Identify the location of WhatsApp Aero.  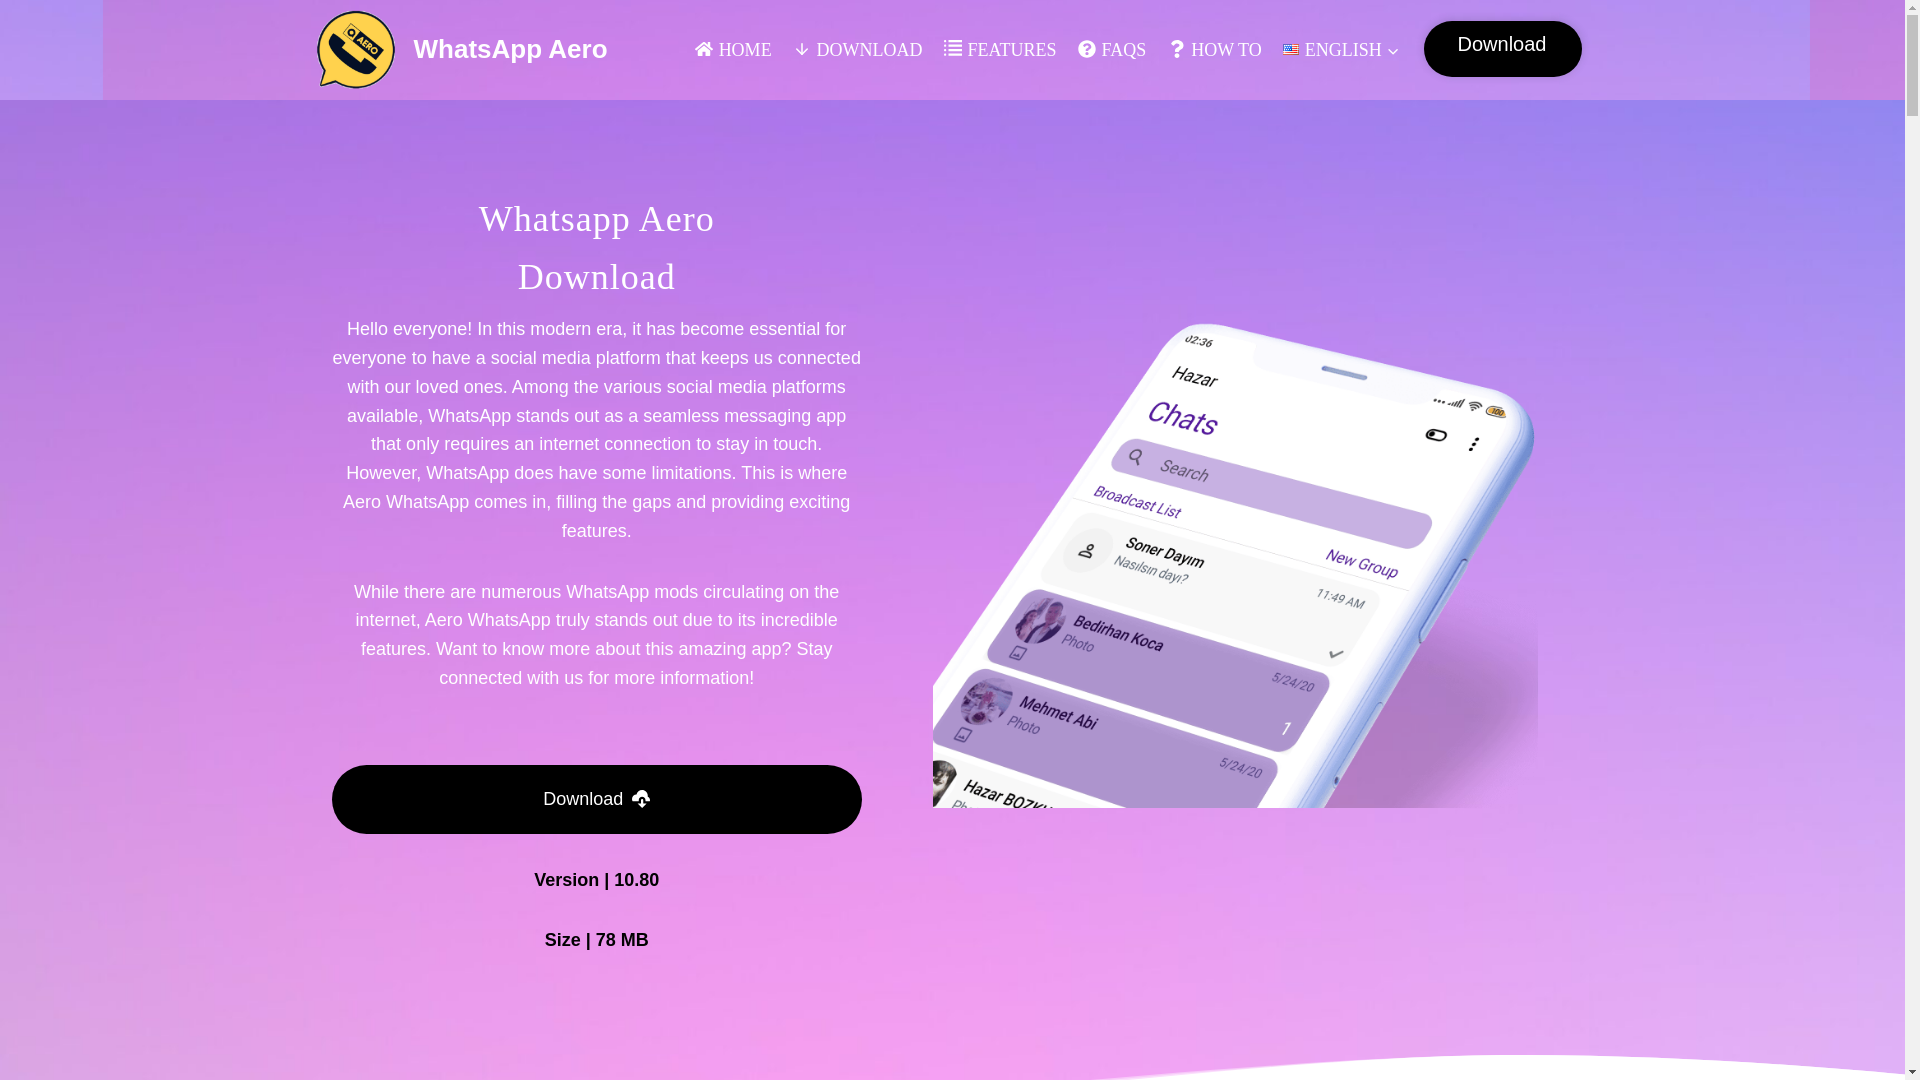
(462, 49).